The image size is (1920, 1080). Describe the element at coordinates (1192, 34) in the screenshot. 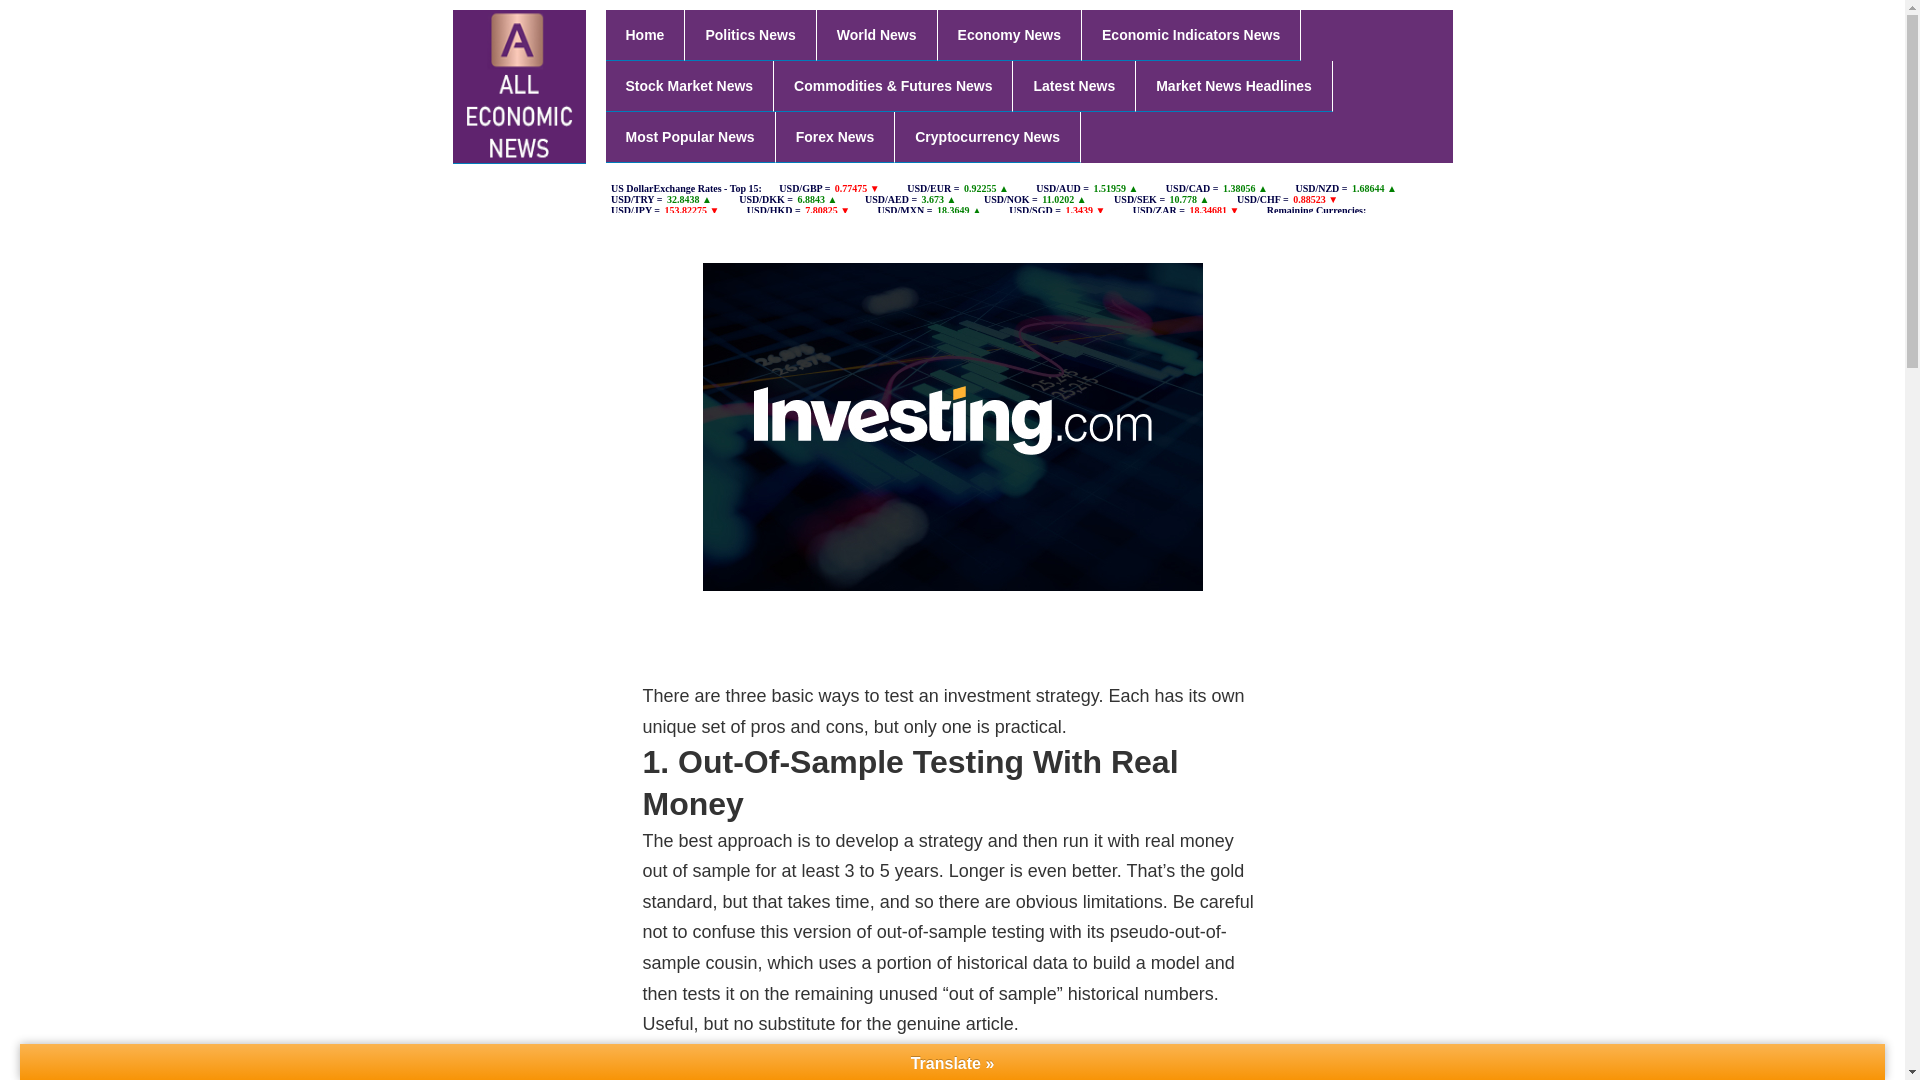

I see `Economic Indicators News` at that location.